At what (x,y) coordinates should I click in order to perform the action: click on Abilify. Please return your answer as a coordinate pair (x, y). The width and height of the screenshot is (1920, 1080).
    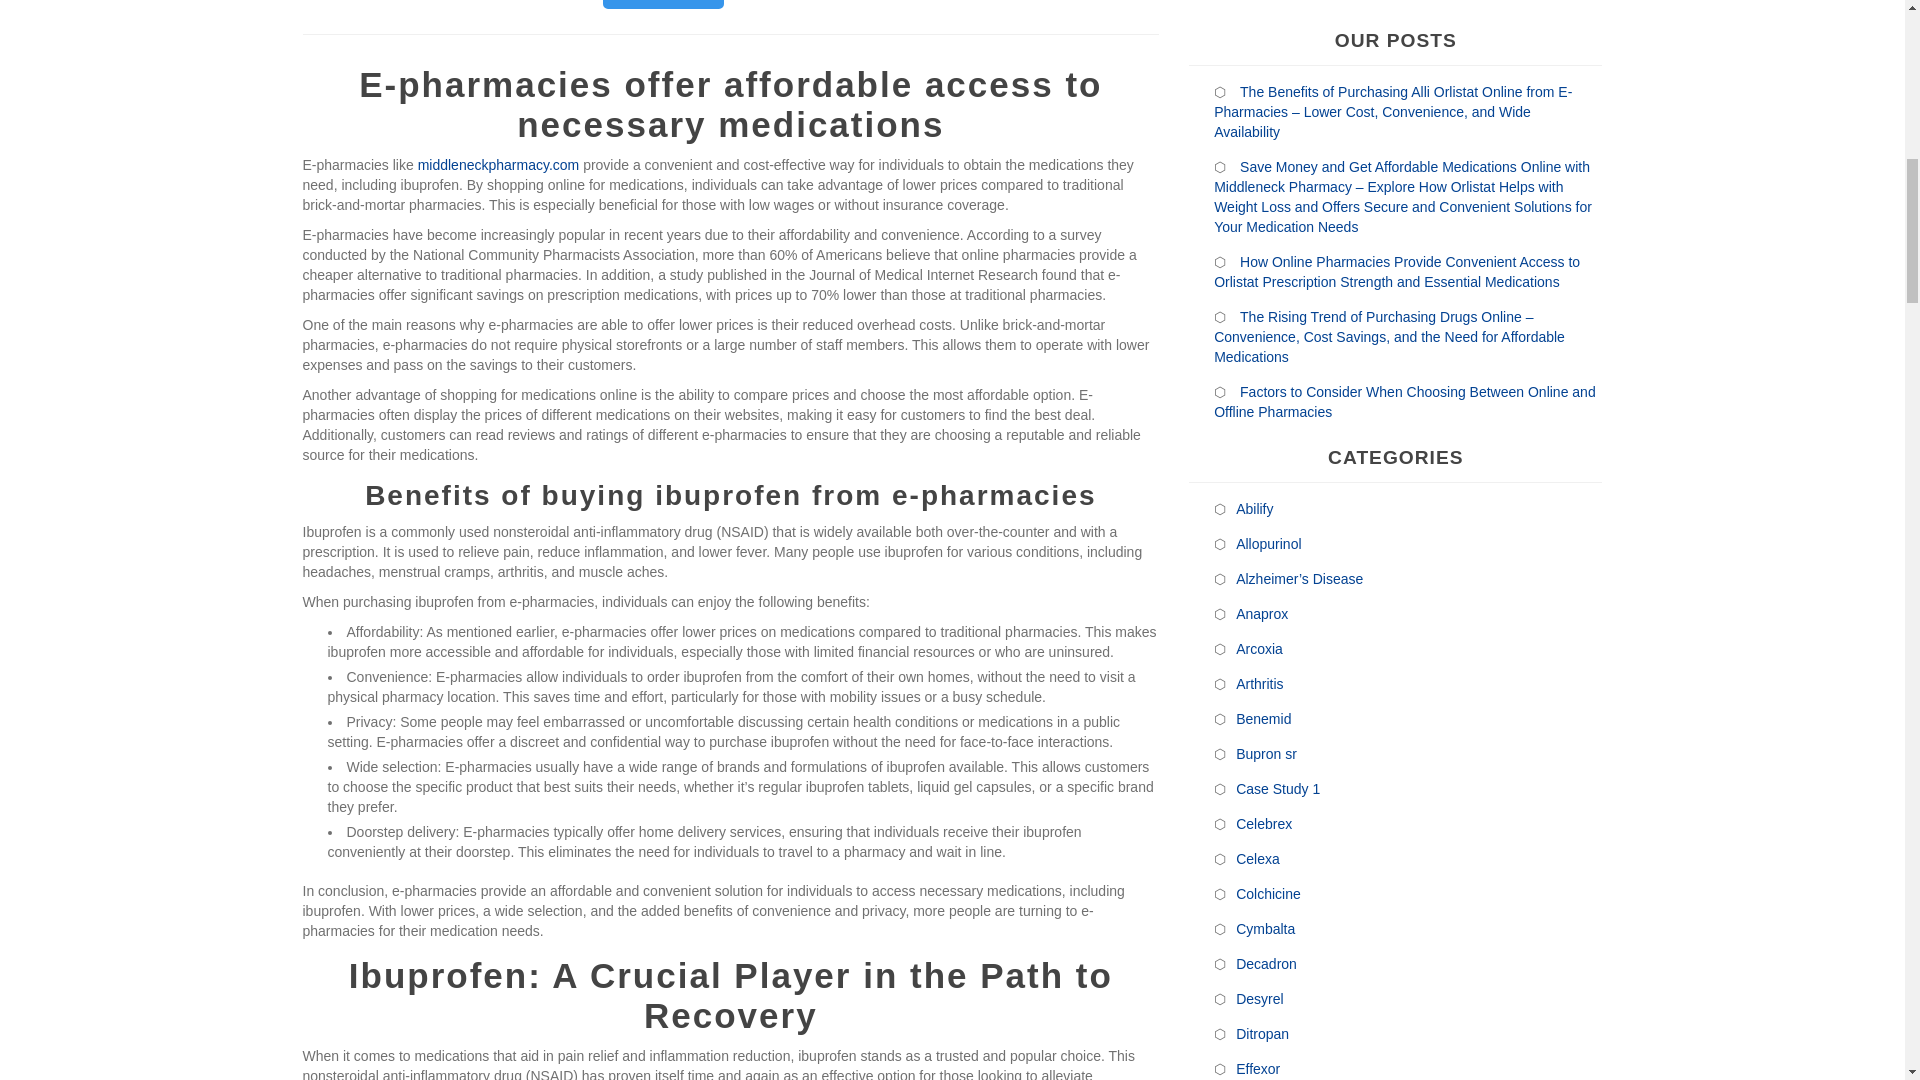
    Looking at the image, I should click on (1254, 194).